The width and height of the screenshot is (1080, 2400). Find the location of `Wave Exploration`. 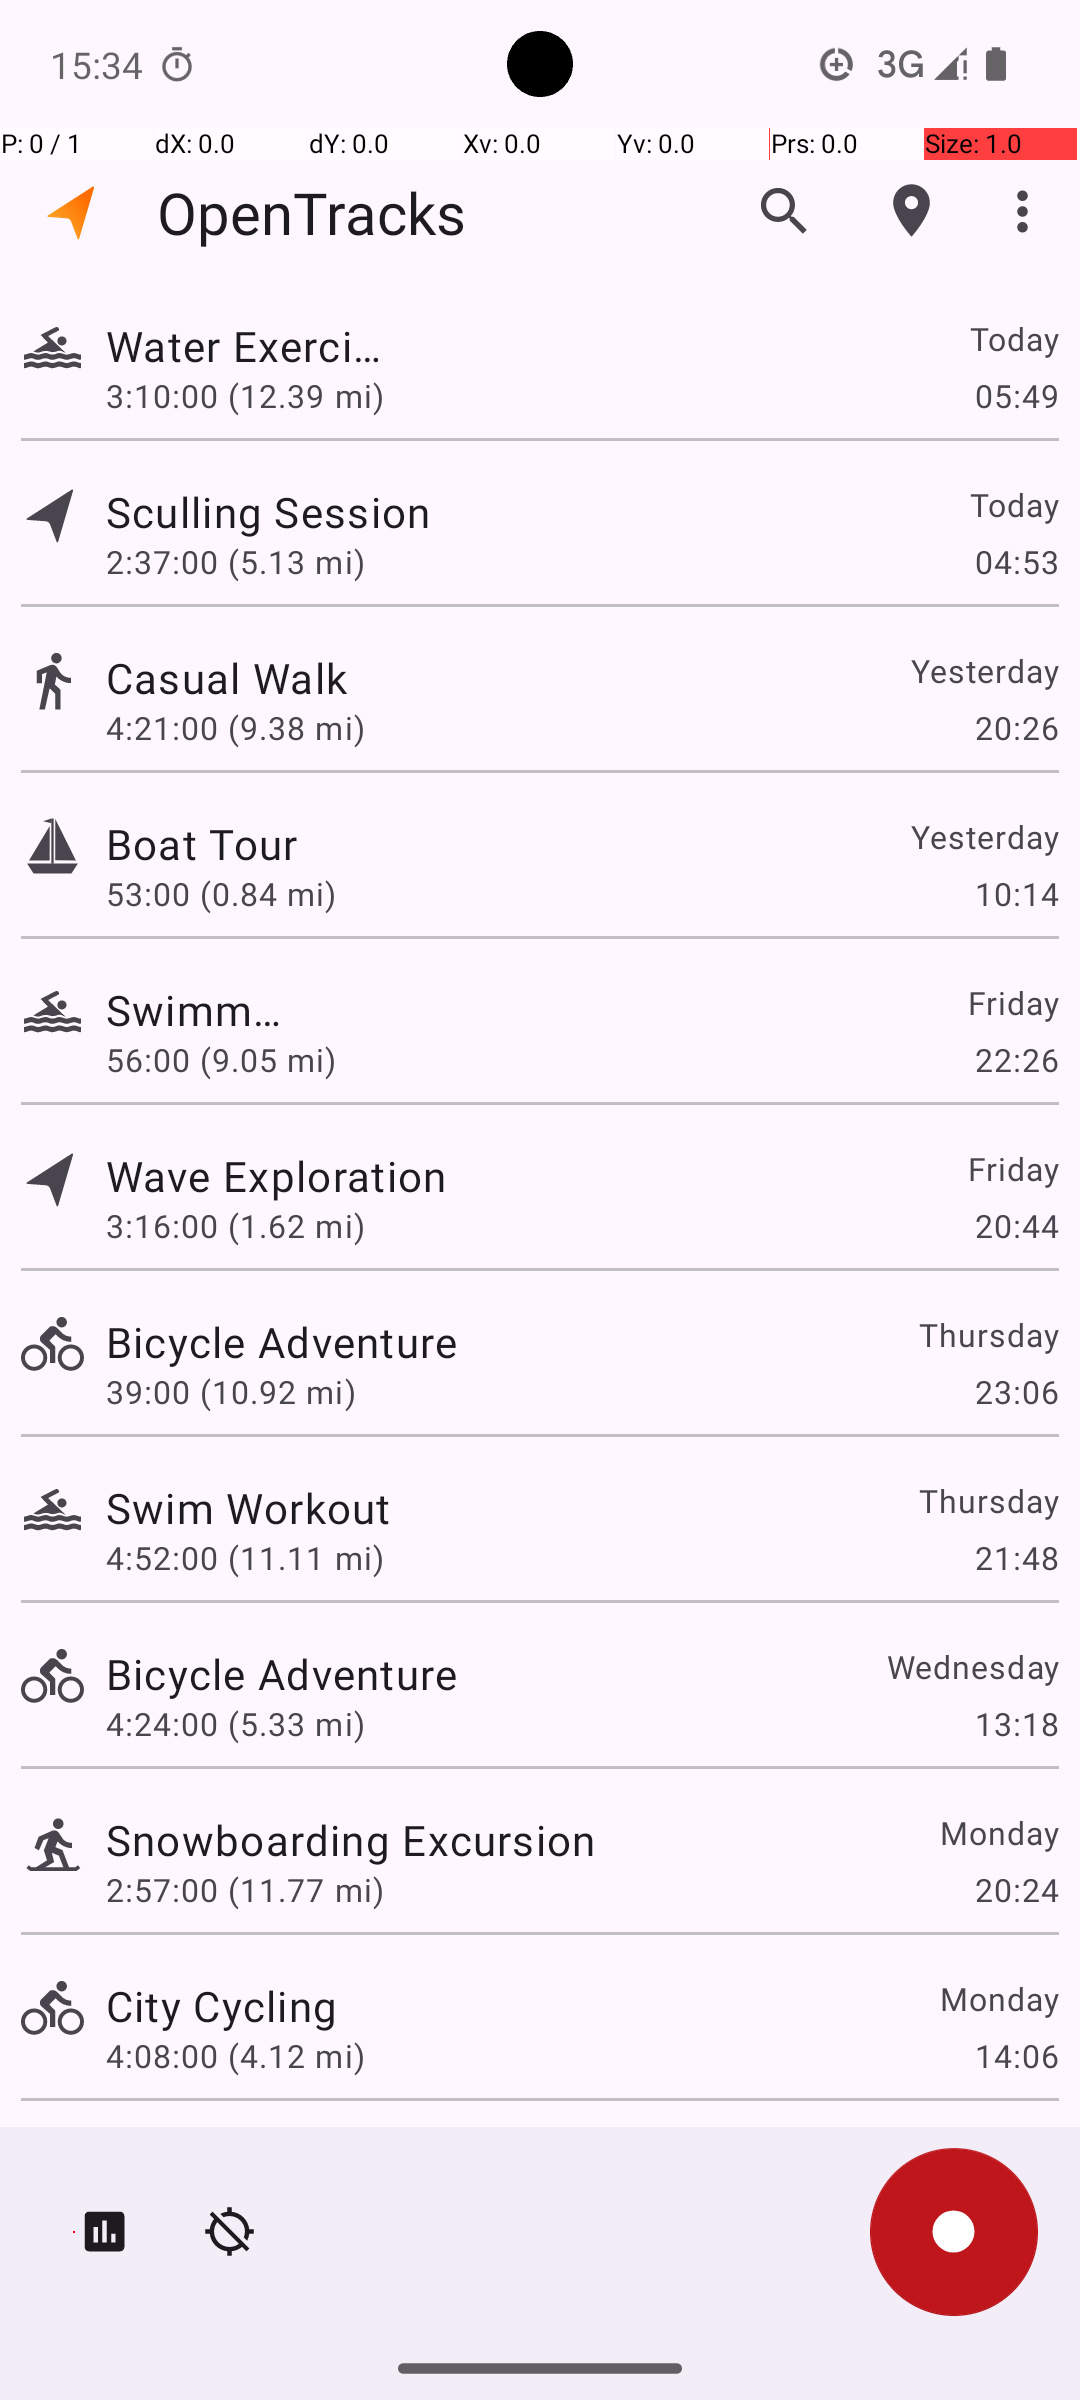

Wave Exploration is located at coordinates (276, 1176).